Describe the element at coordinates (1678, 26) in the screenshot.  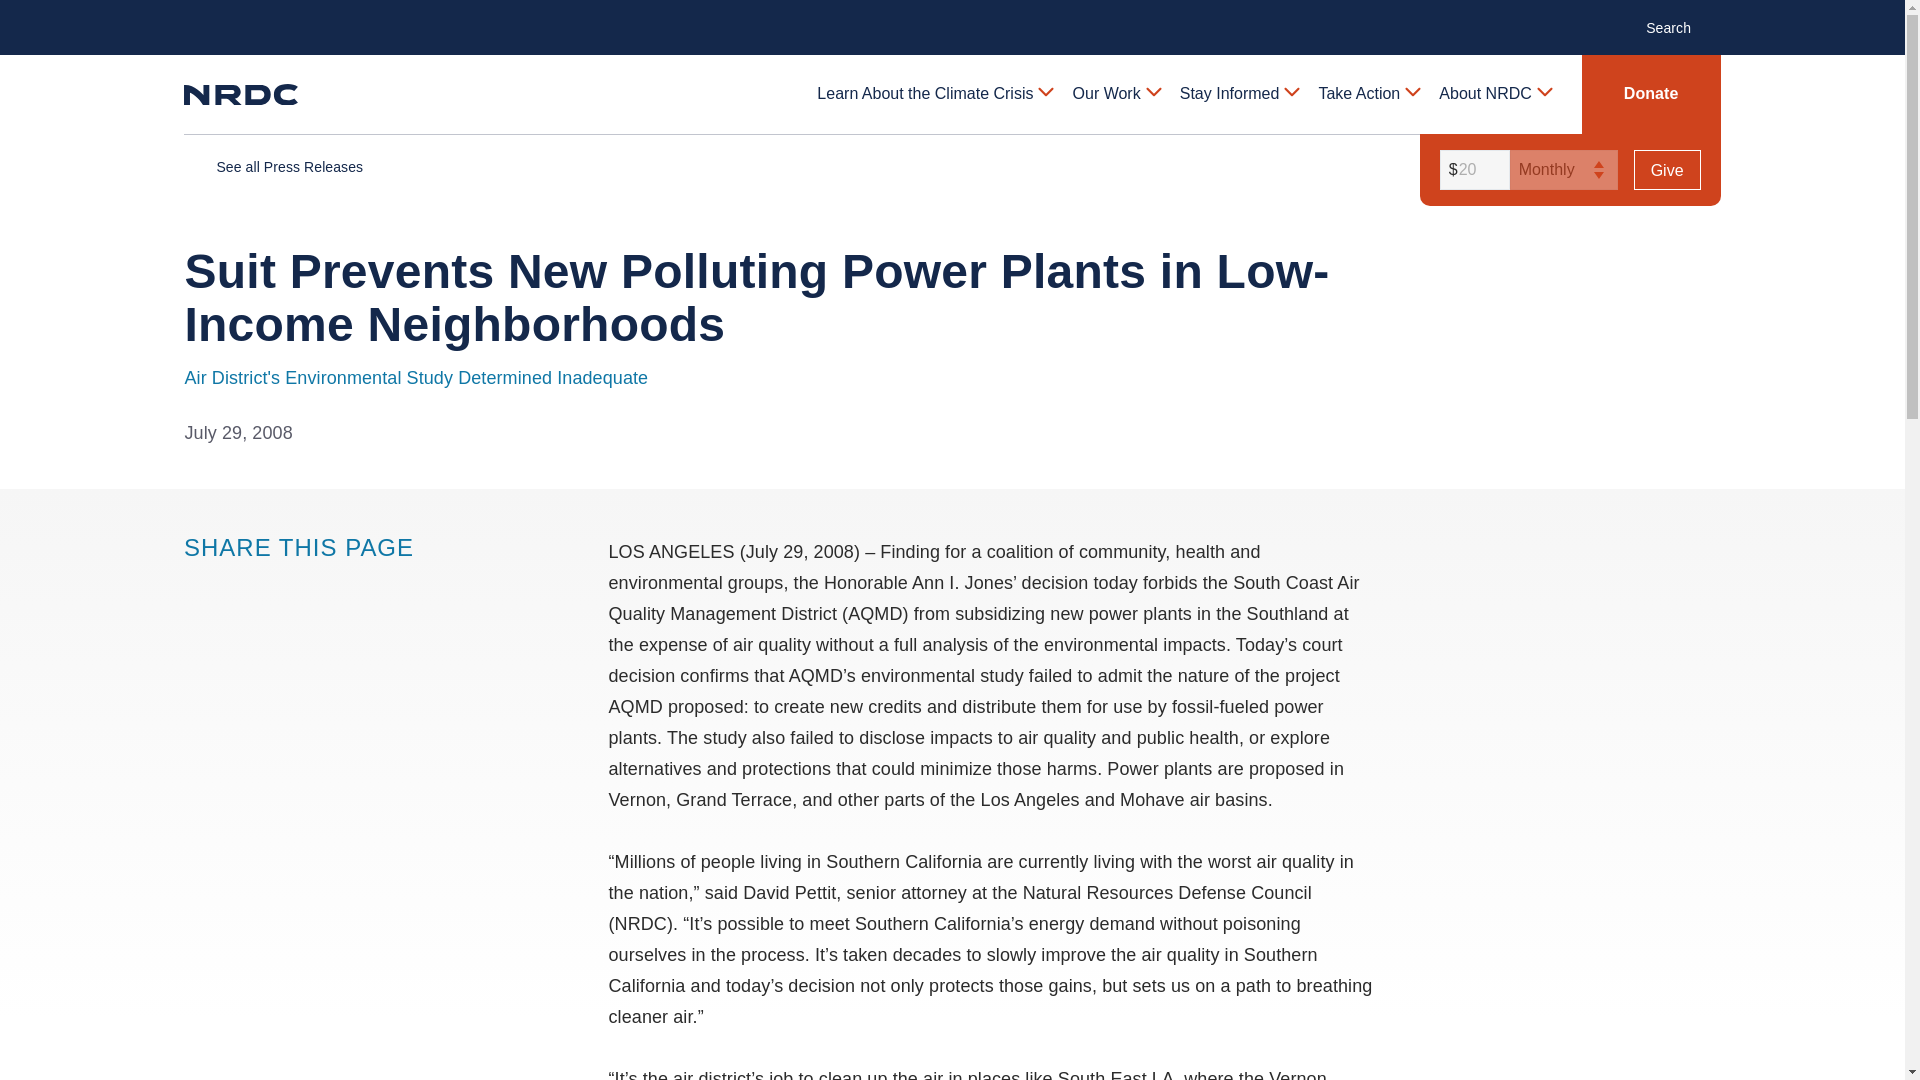
I see `Search` at that location.